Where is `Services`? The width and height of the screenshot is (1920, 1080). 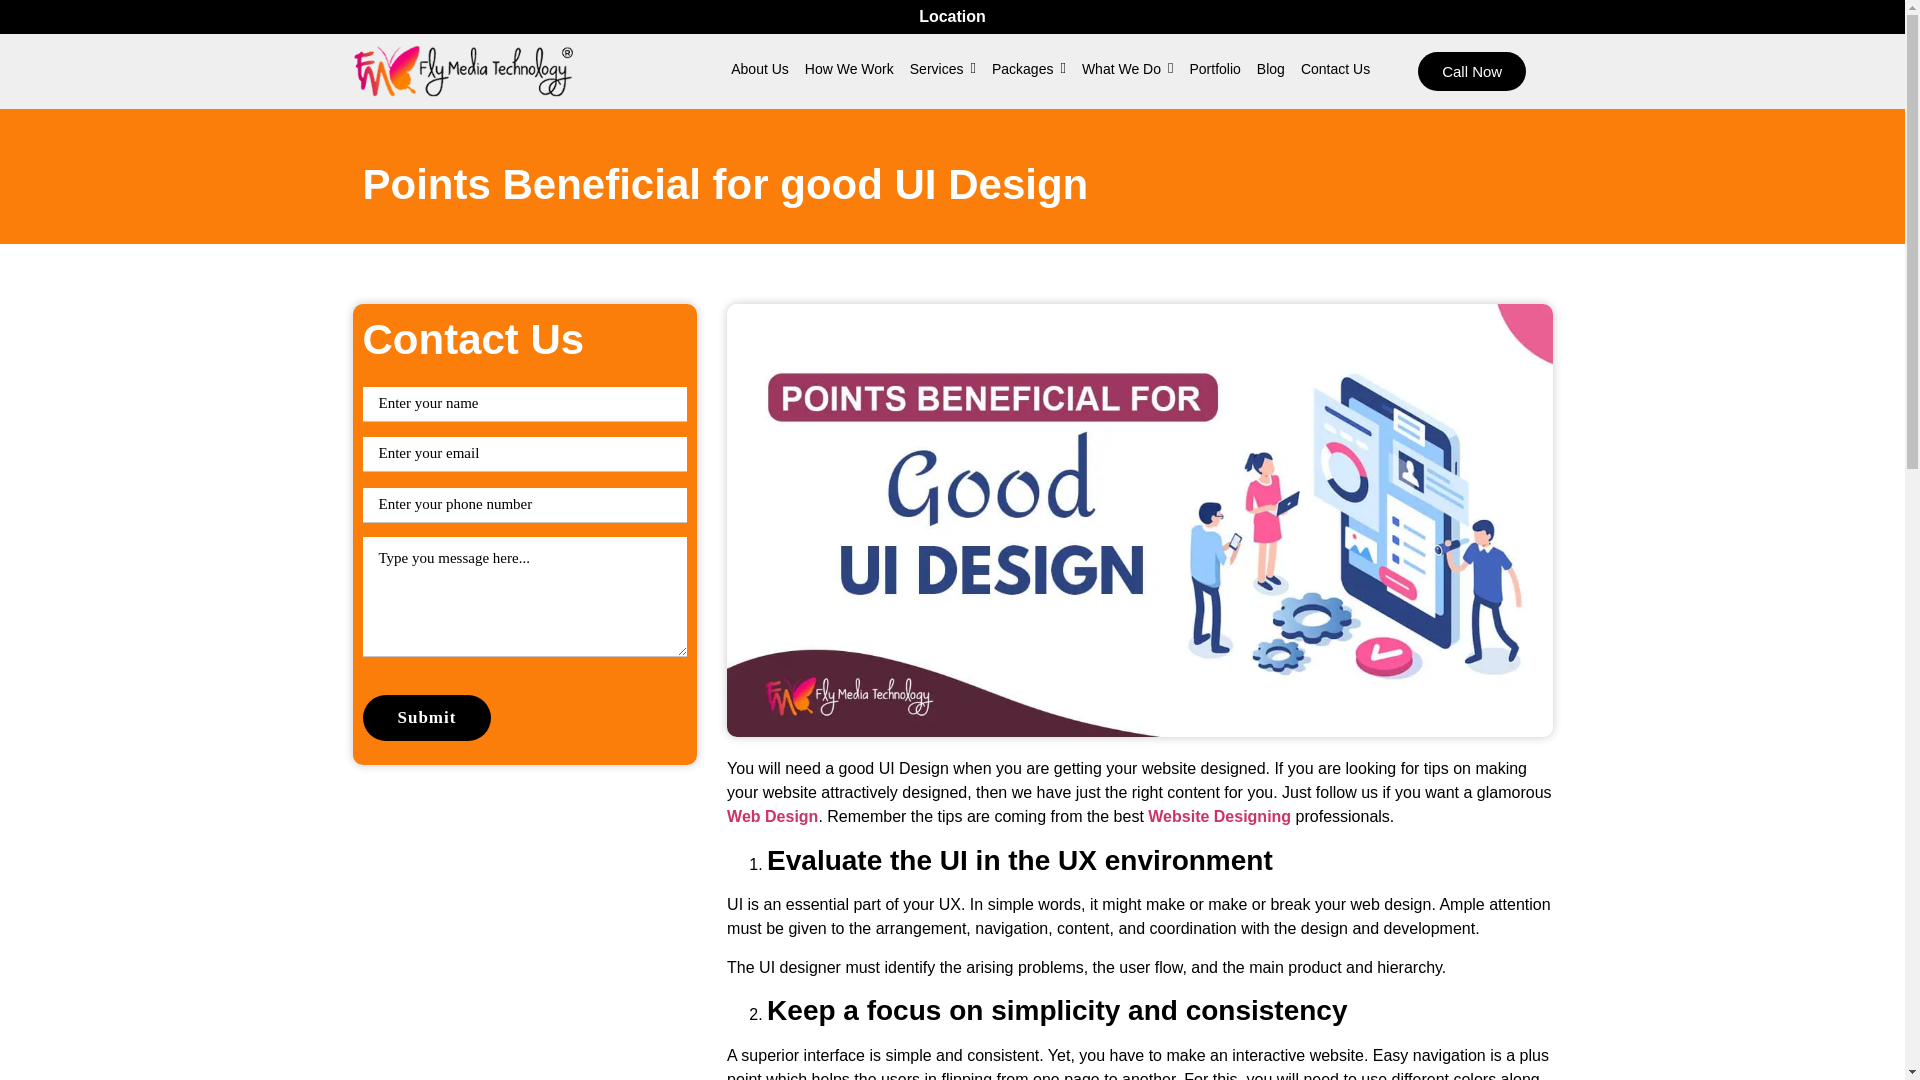 Services is located at coordinates (942, 68).